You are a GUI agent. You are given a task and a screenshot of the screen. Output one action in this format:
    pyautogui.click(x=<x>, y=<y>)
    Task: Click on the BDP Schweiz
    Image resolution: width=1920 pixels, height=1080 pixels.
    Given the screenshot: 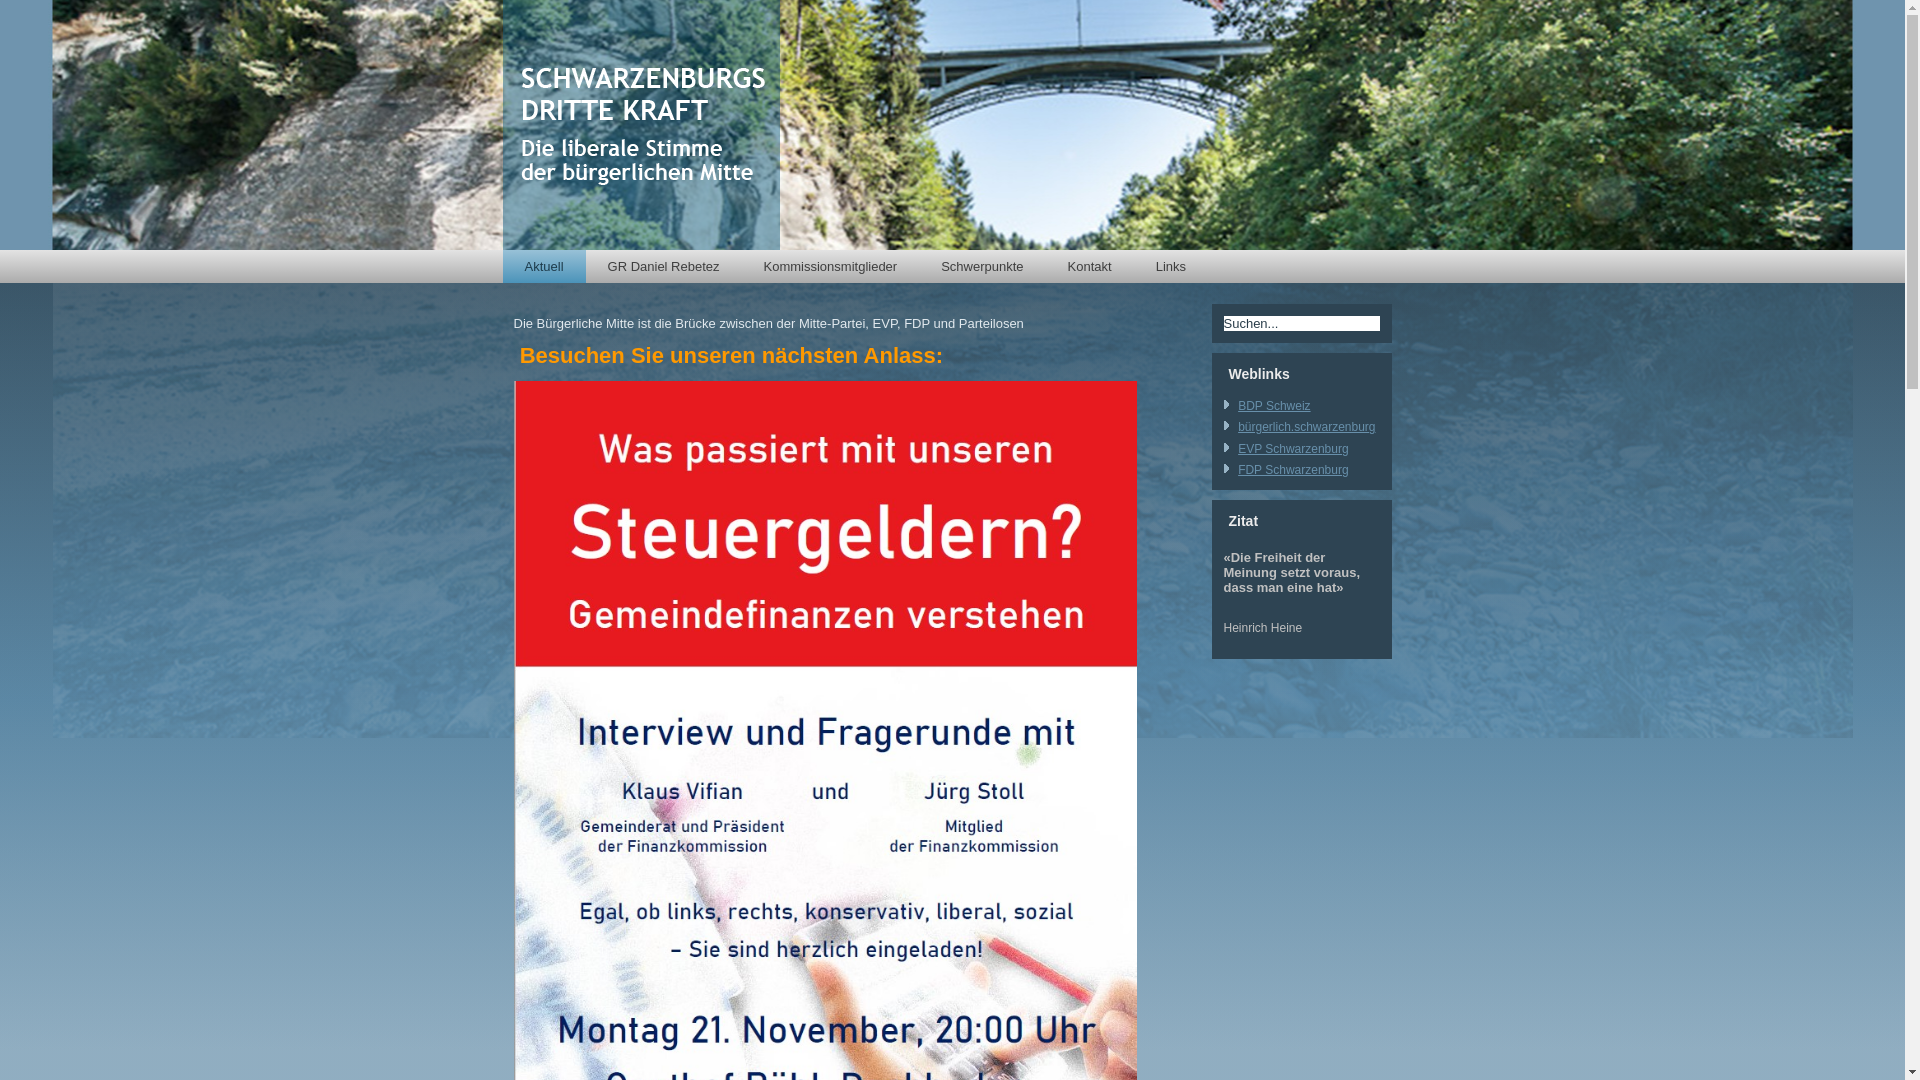 What is the action you would take?
    pyautogui.click(x=1274, y=406)
    